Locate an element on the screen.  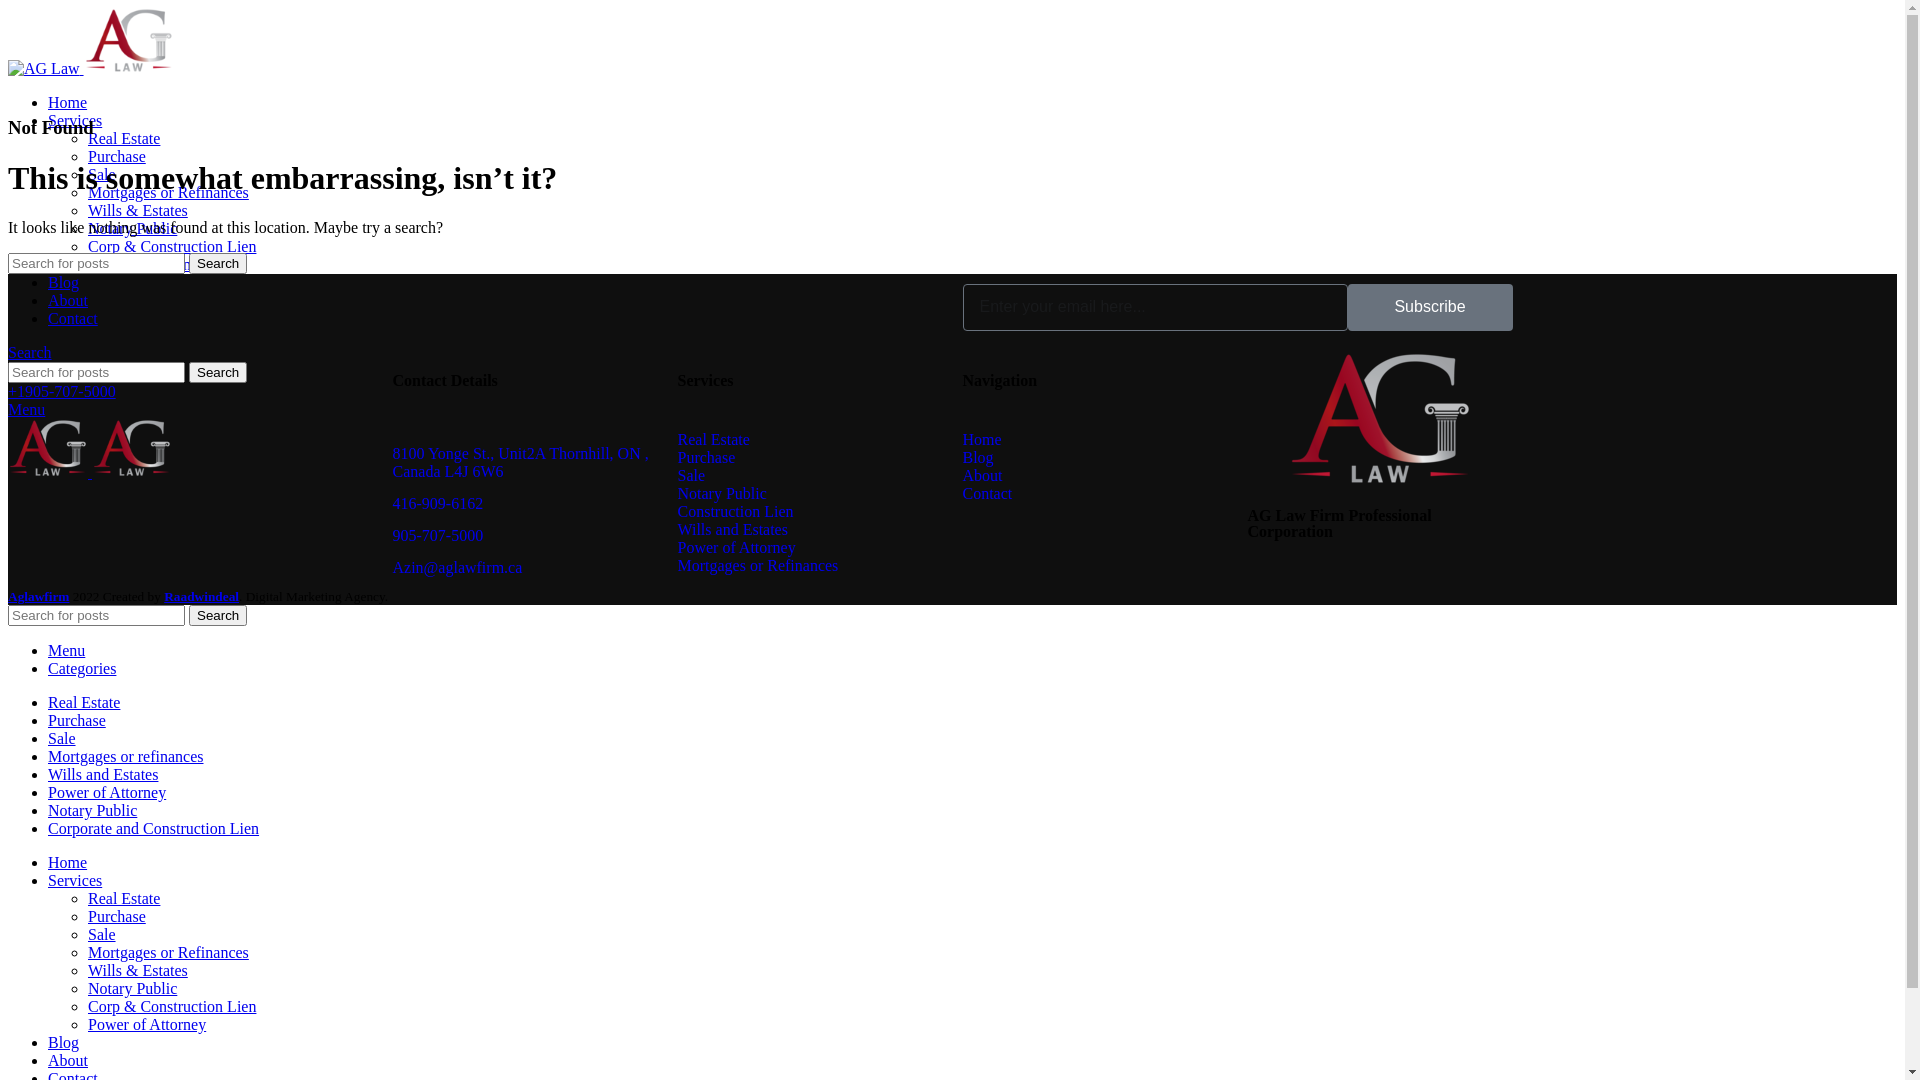
Notary Public is located at coordinates (92, 810).